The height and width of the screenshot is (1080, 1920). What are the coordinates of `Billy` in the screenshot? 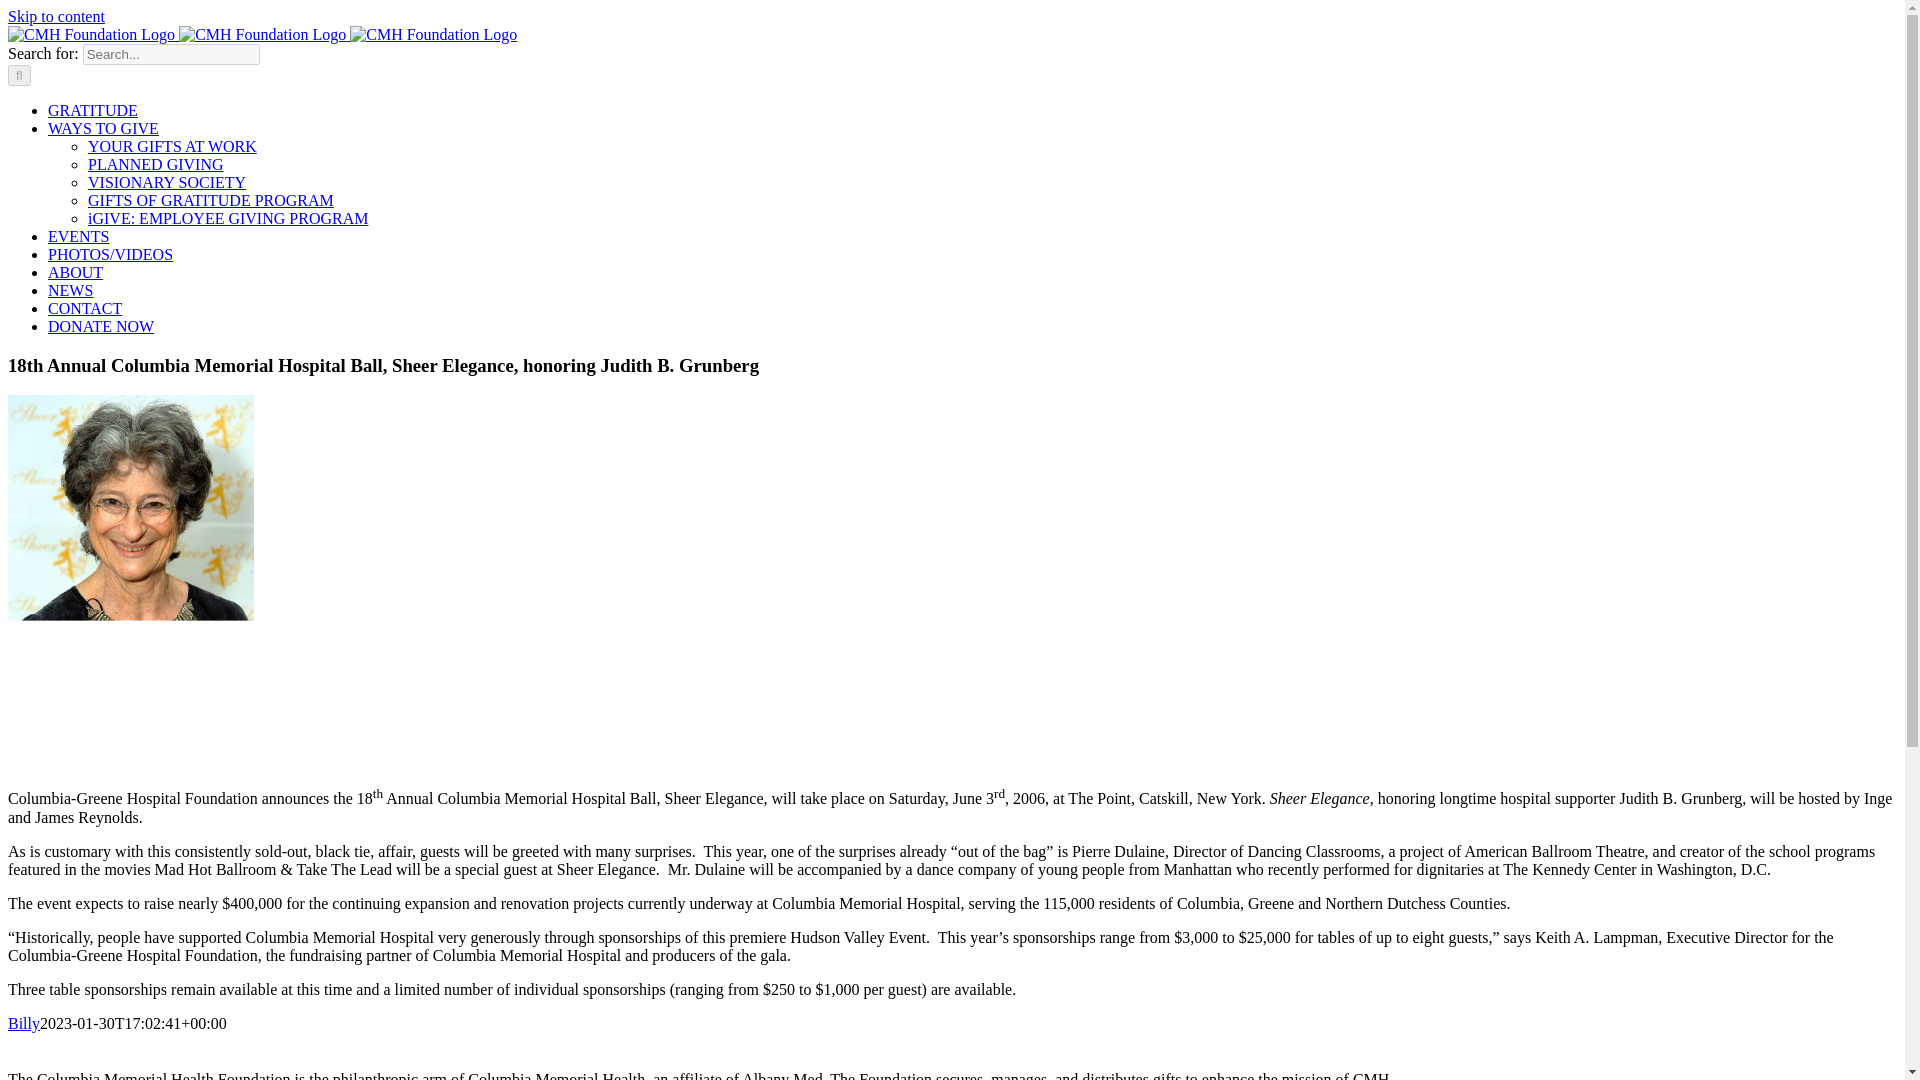 It's located at (24, 1024).